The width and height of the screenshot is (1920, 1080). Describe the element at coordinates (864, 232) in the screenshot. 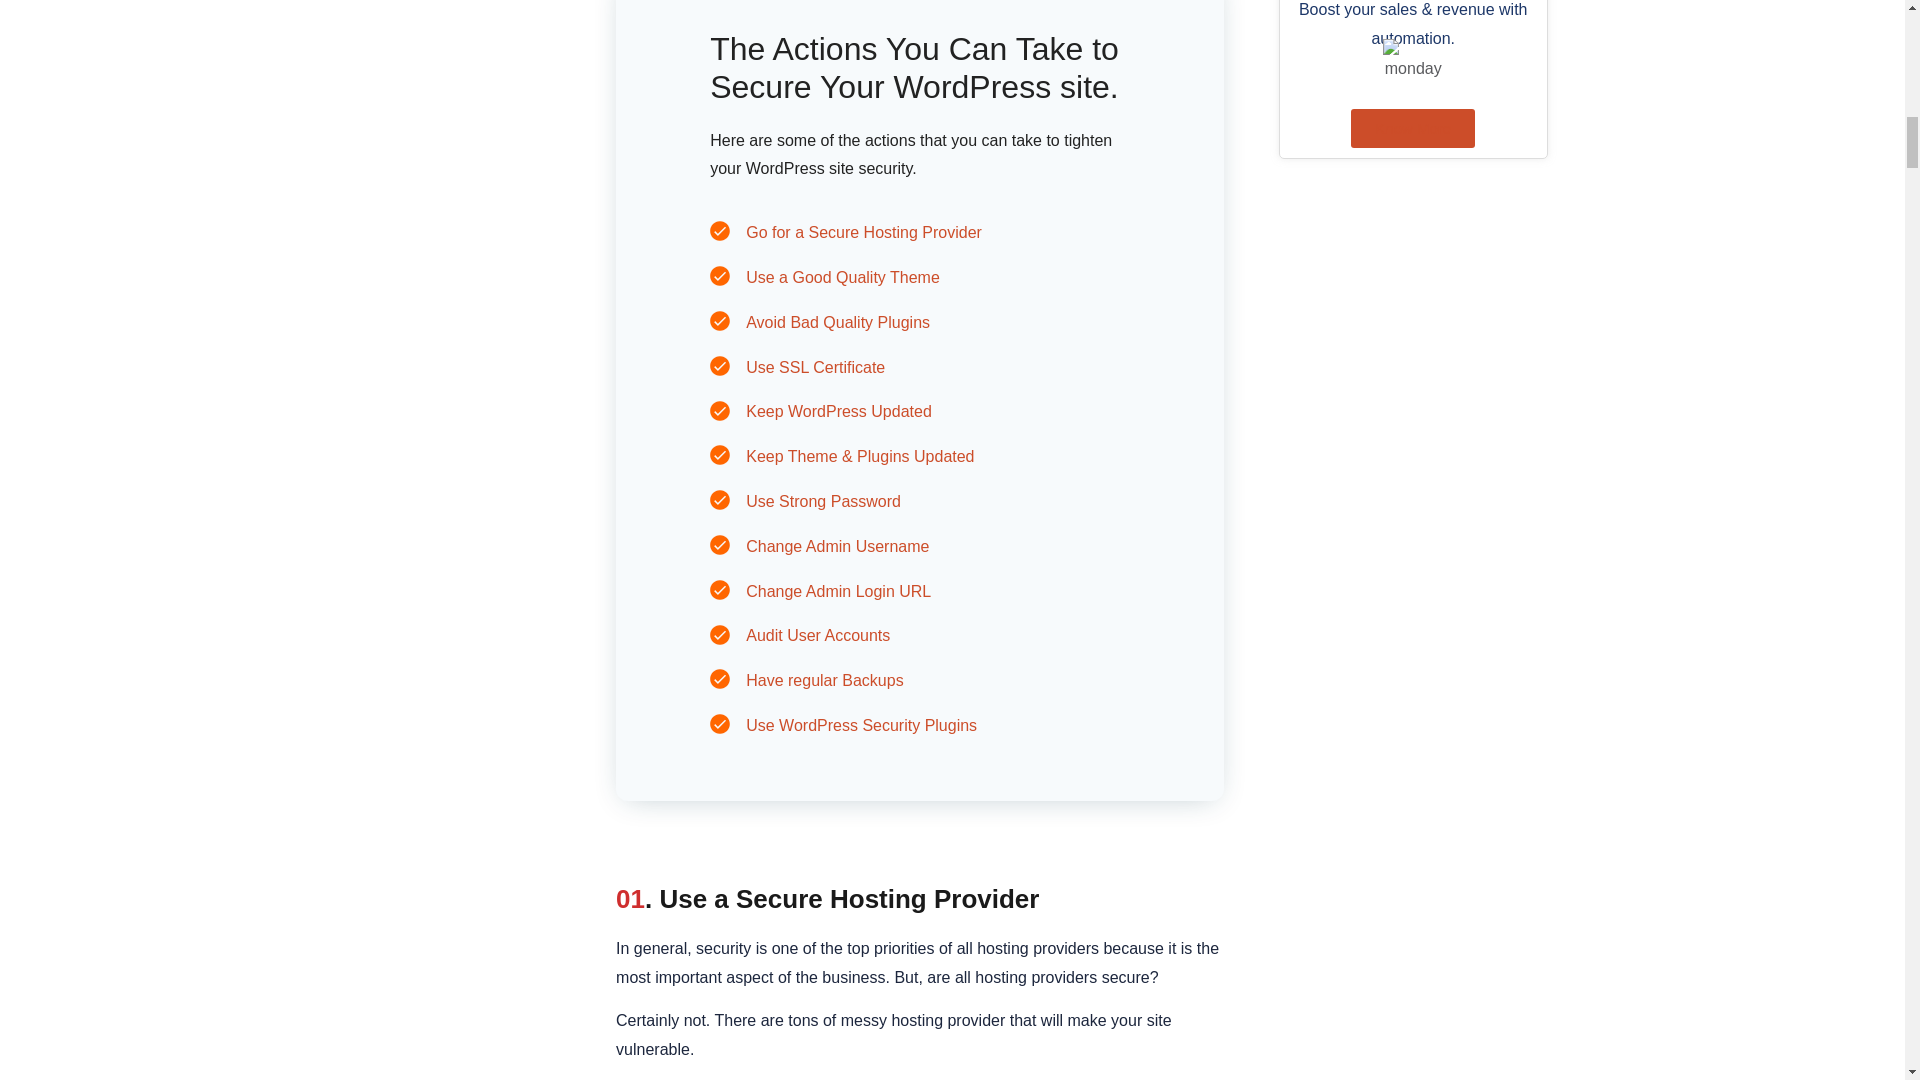

I see `Go for a Secure Hosting Provider` at that location.